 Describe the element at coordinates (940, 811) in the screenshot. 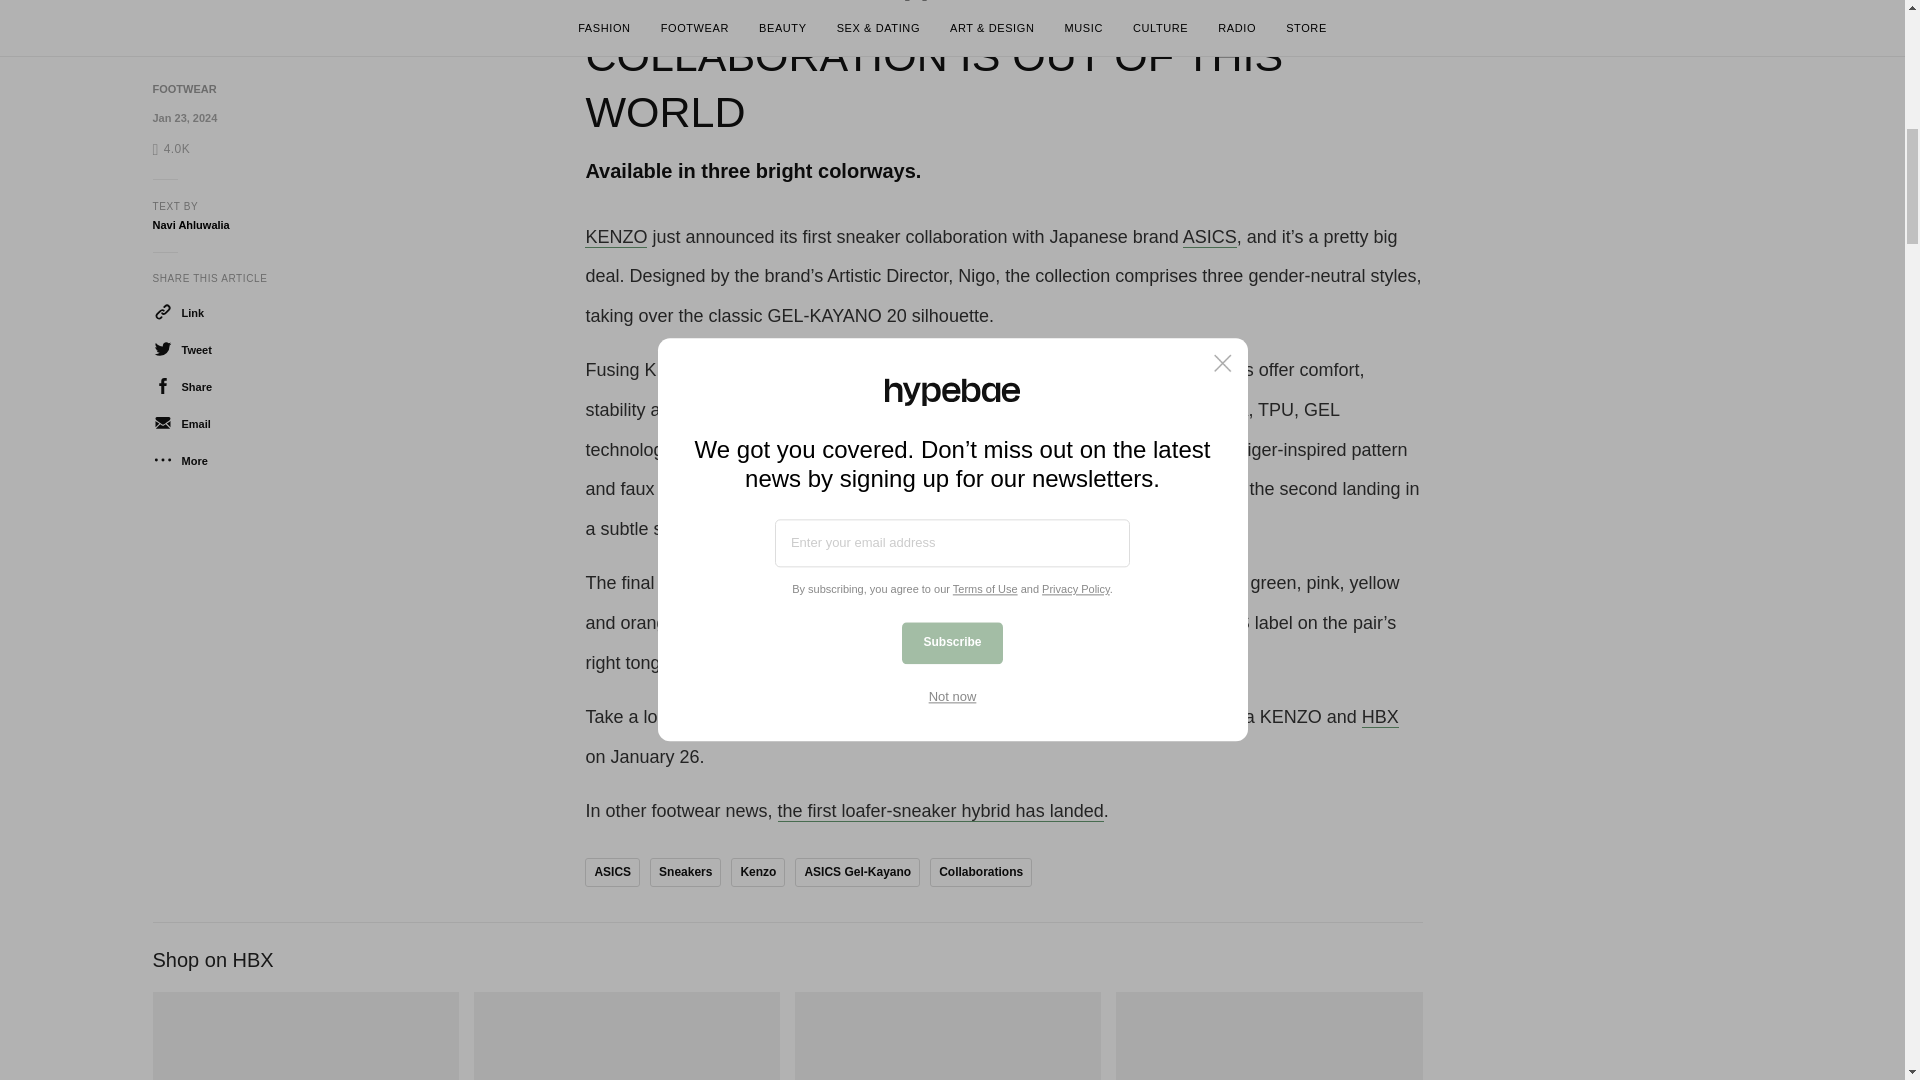

I see `the first loafer-sneaker hybrid has landed` at that location.